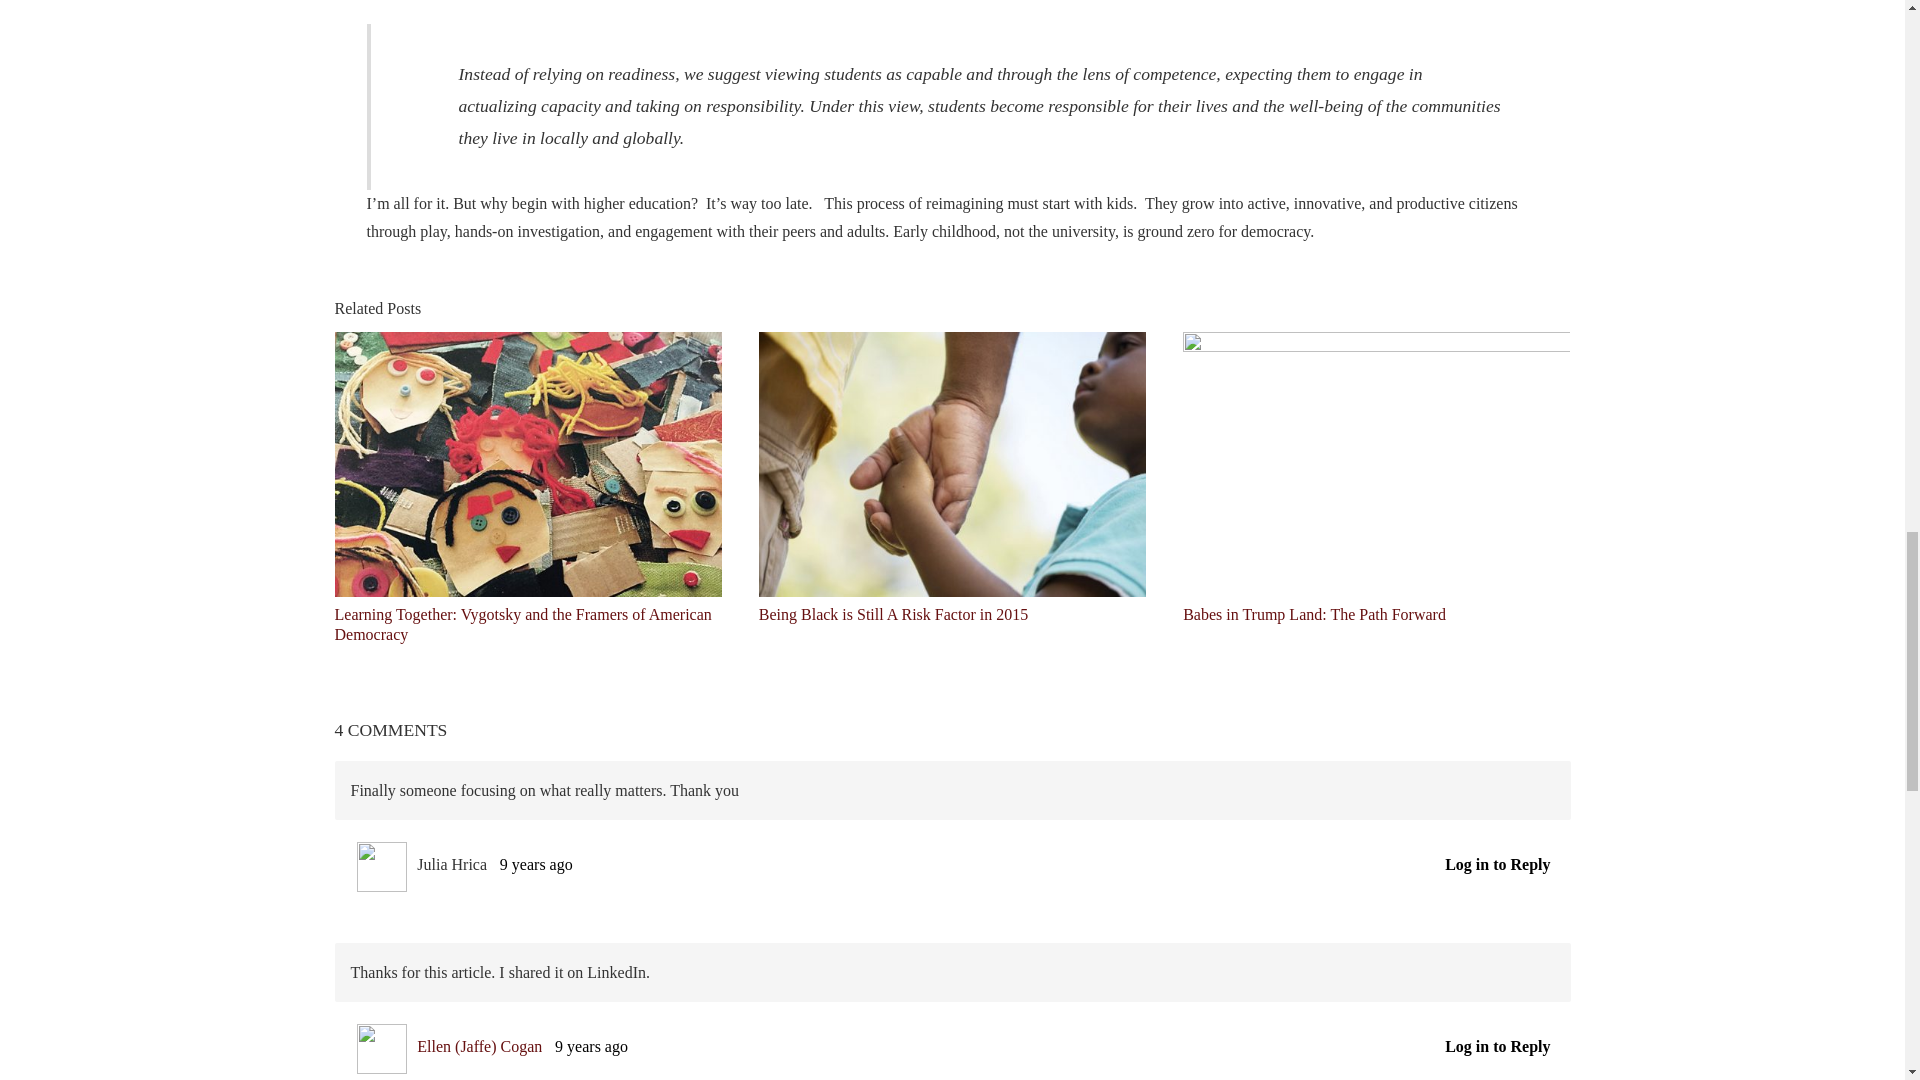  What do you see at coordinates (892, 614) in the screenshot?
I see `Being Black is Still A Risk Factor in 2015` at bounding box center [892, 614].